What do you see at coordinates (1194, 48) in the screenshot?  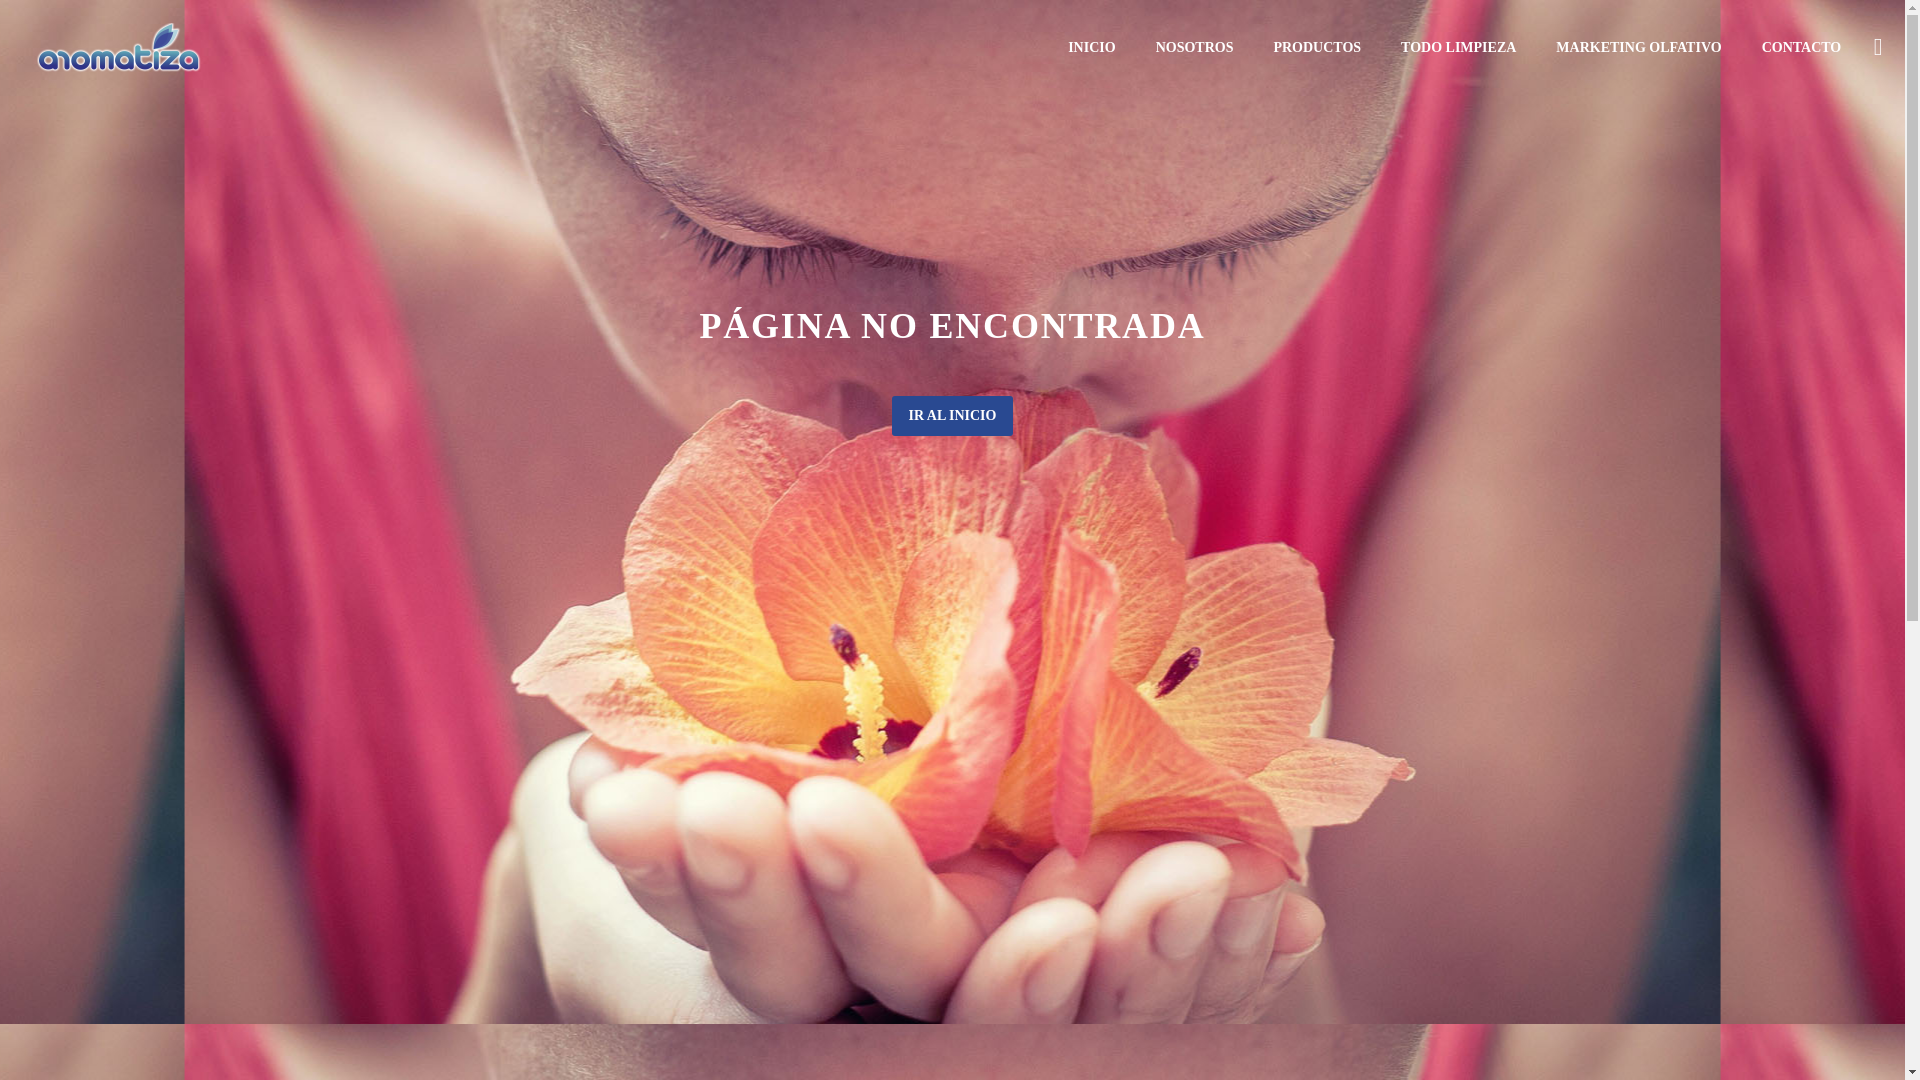 I see `NOSOTROS` at bounding box center [1194, 48].